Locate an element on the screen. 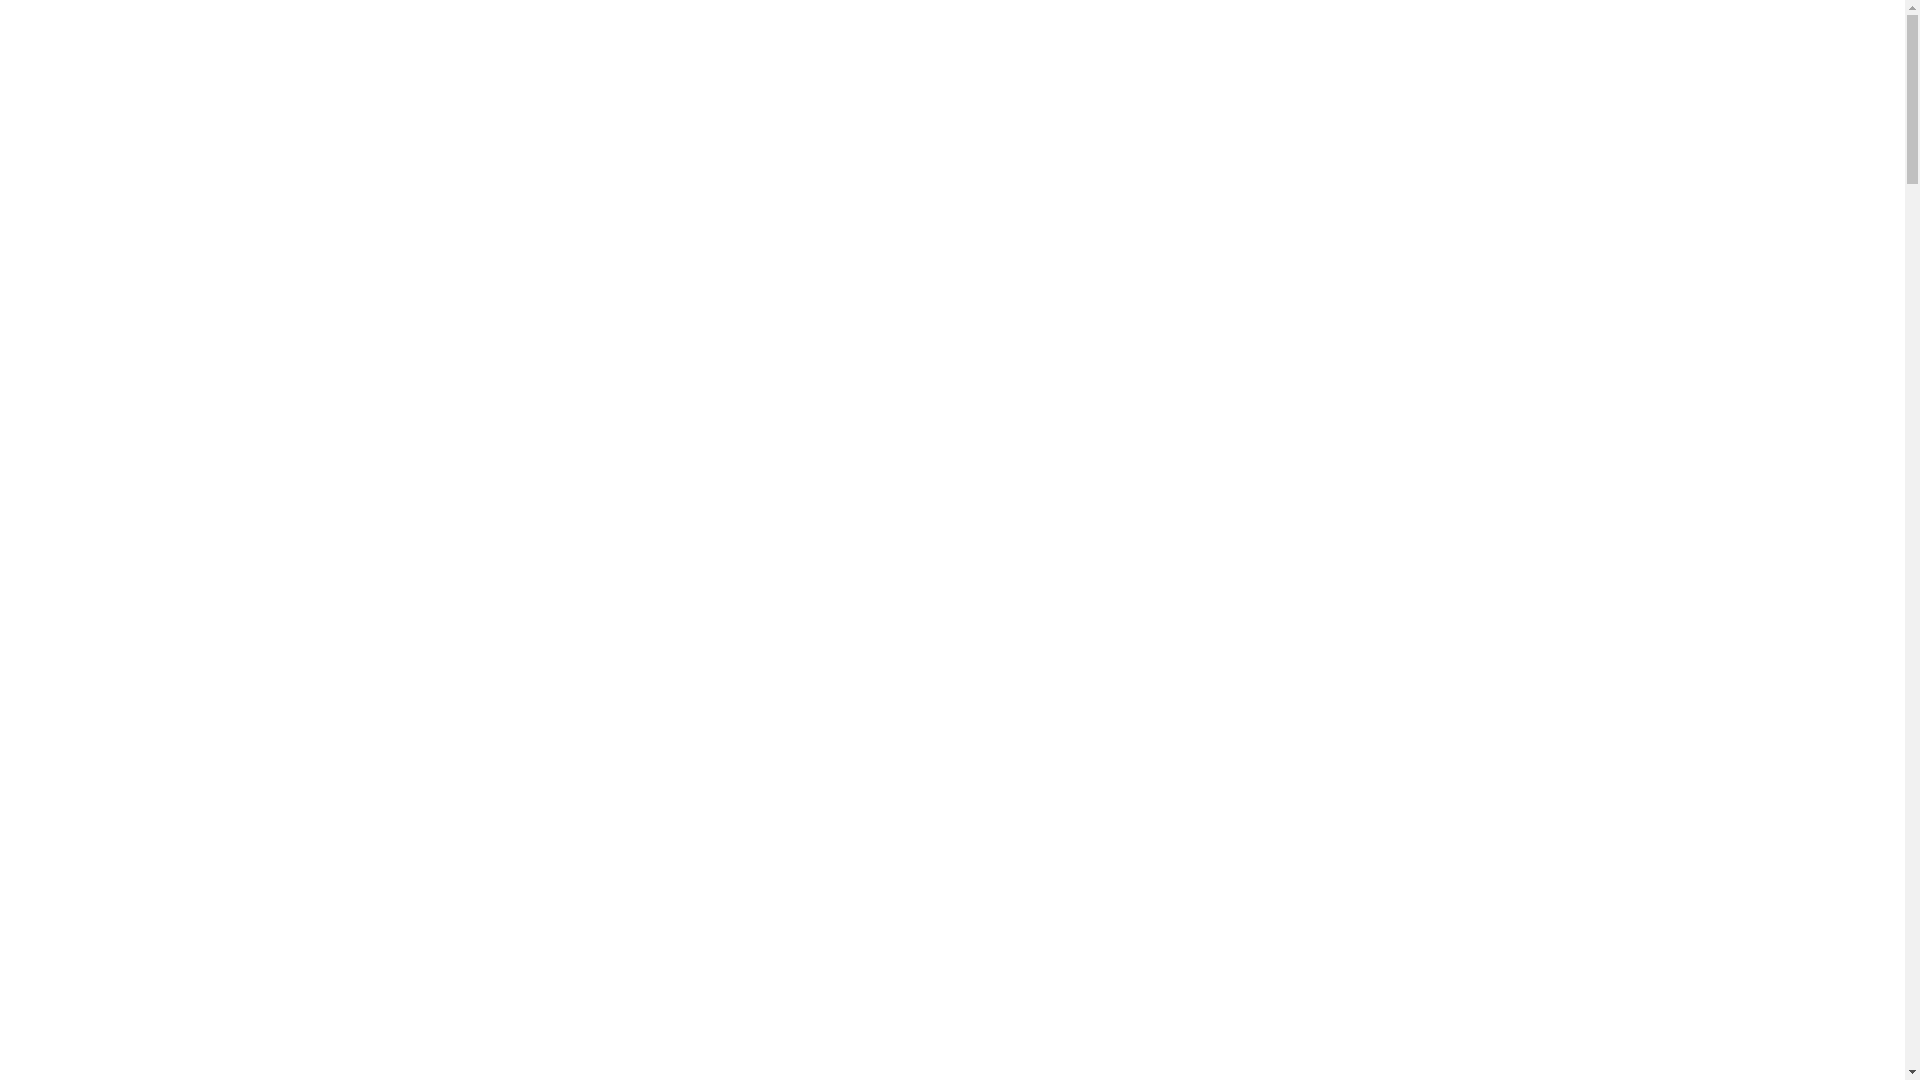 The height and width of the screenshot is (1080, 1920). bjj tournaments ohio 2021 is located at coordinates (1260, 830).